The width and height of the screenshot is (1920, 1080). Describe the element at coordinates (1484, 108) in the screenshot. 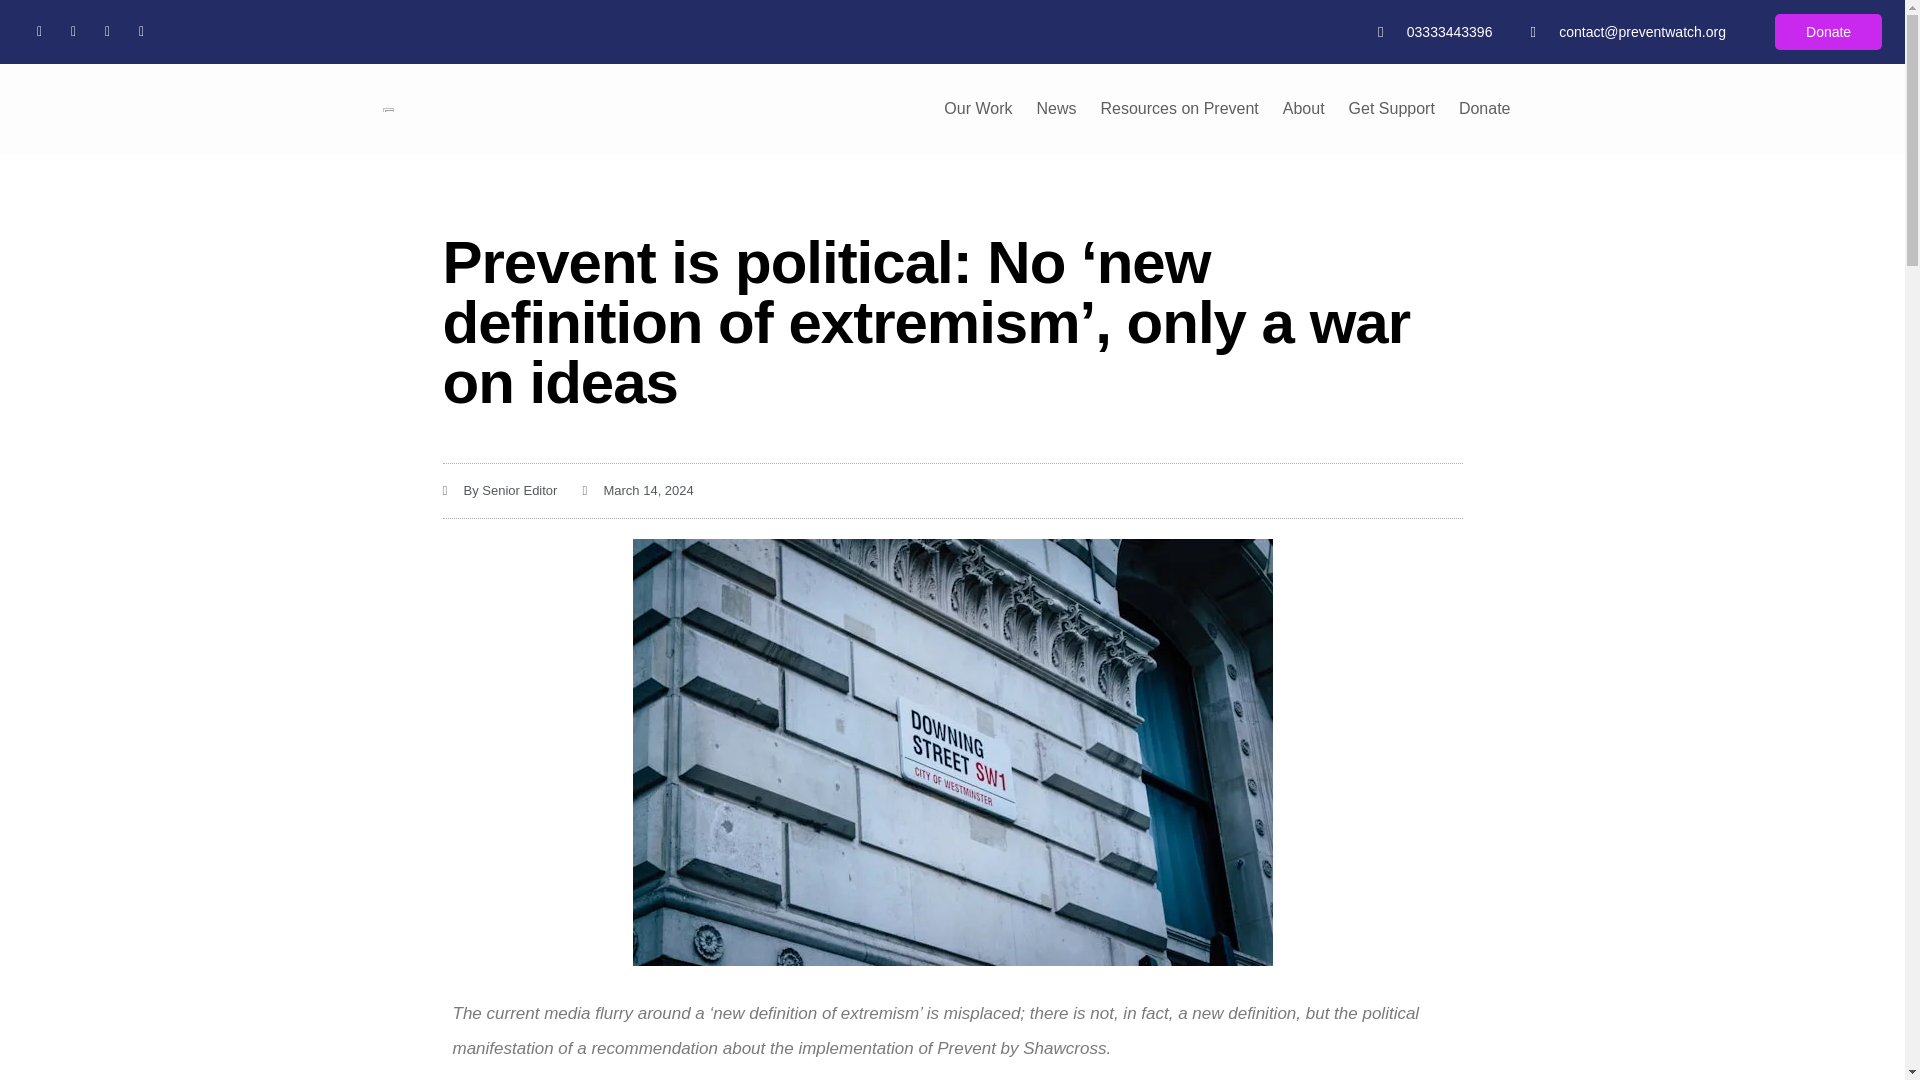

I see `Donate` at that location.